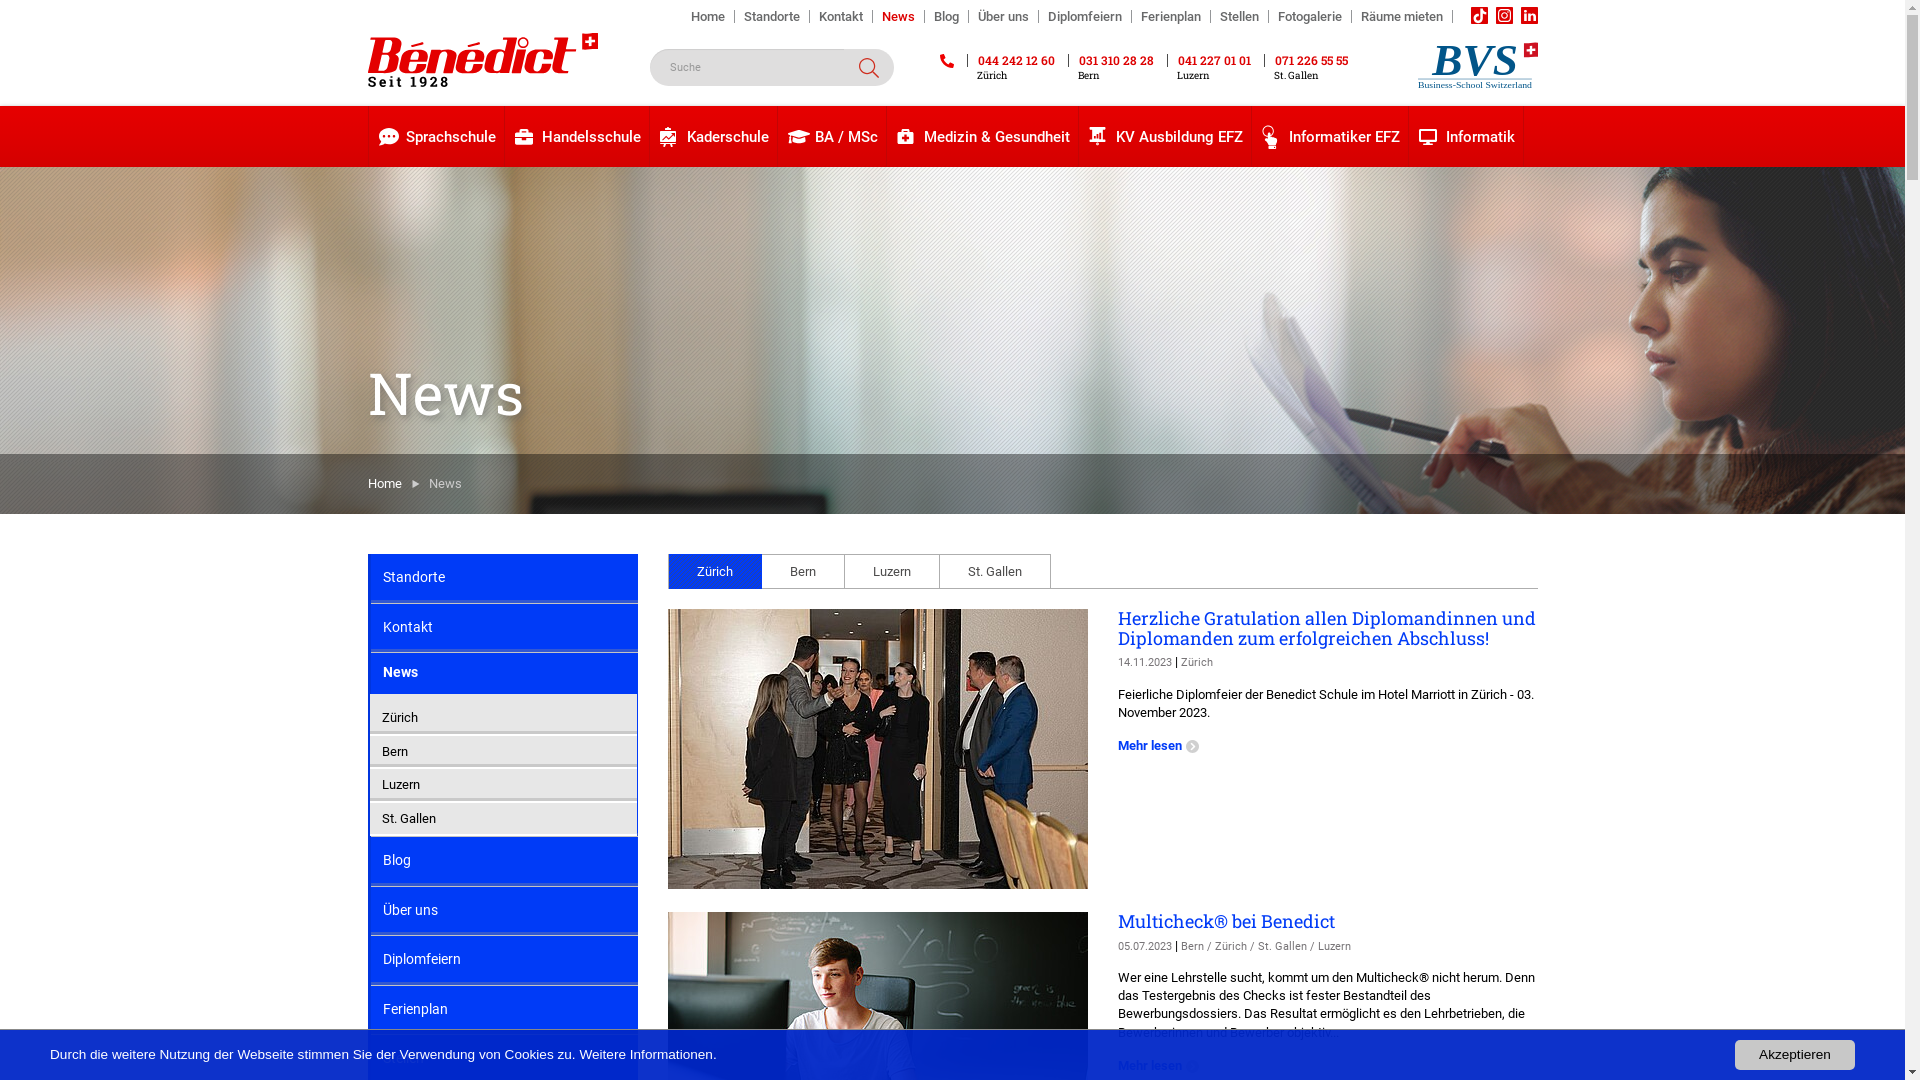 The image size is (1920, 1080). I want to click on Fotogalerie, so click(1310, 16).